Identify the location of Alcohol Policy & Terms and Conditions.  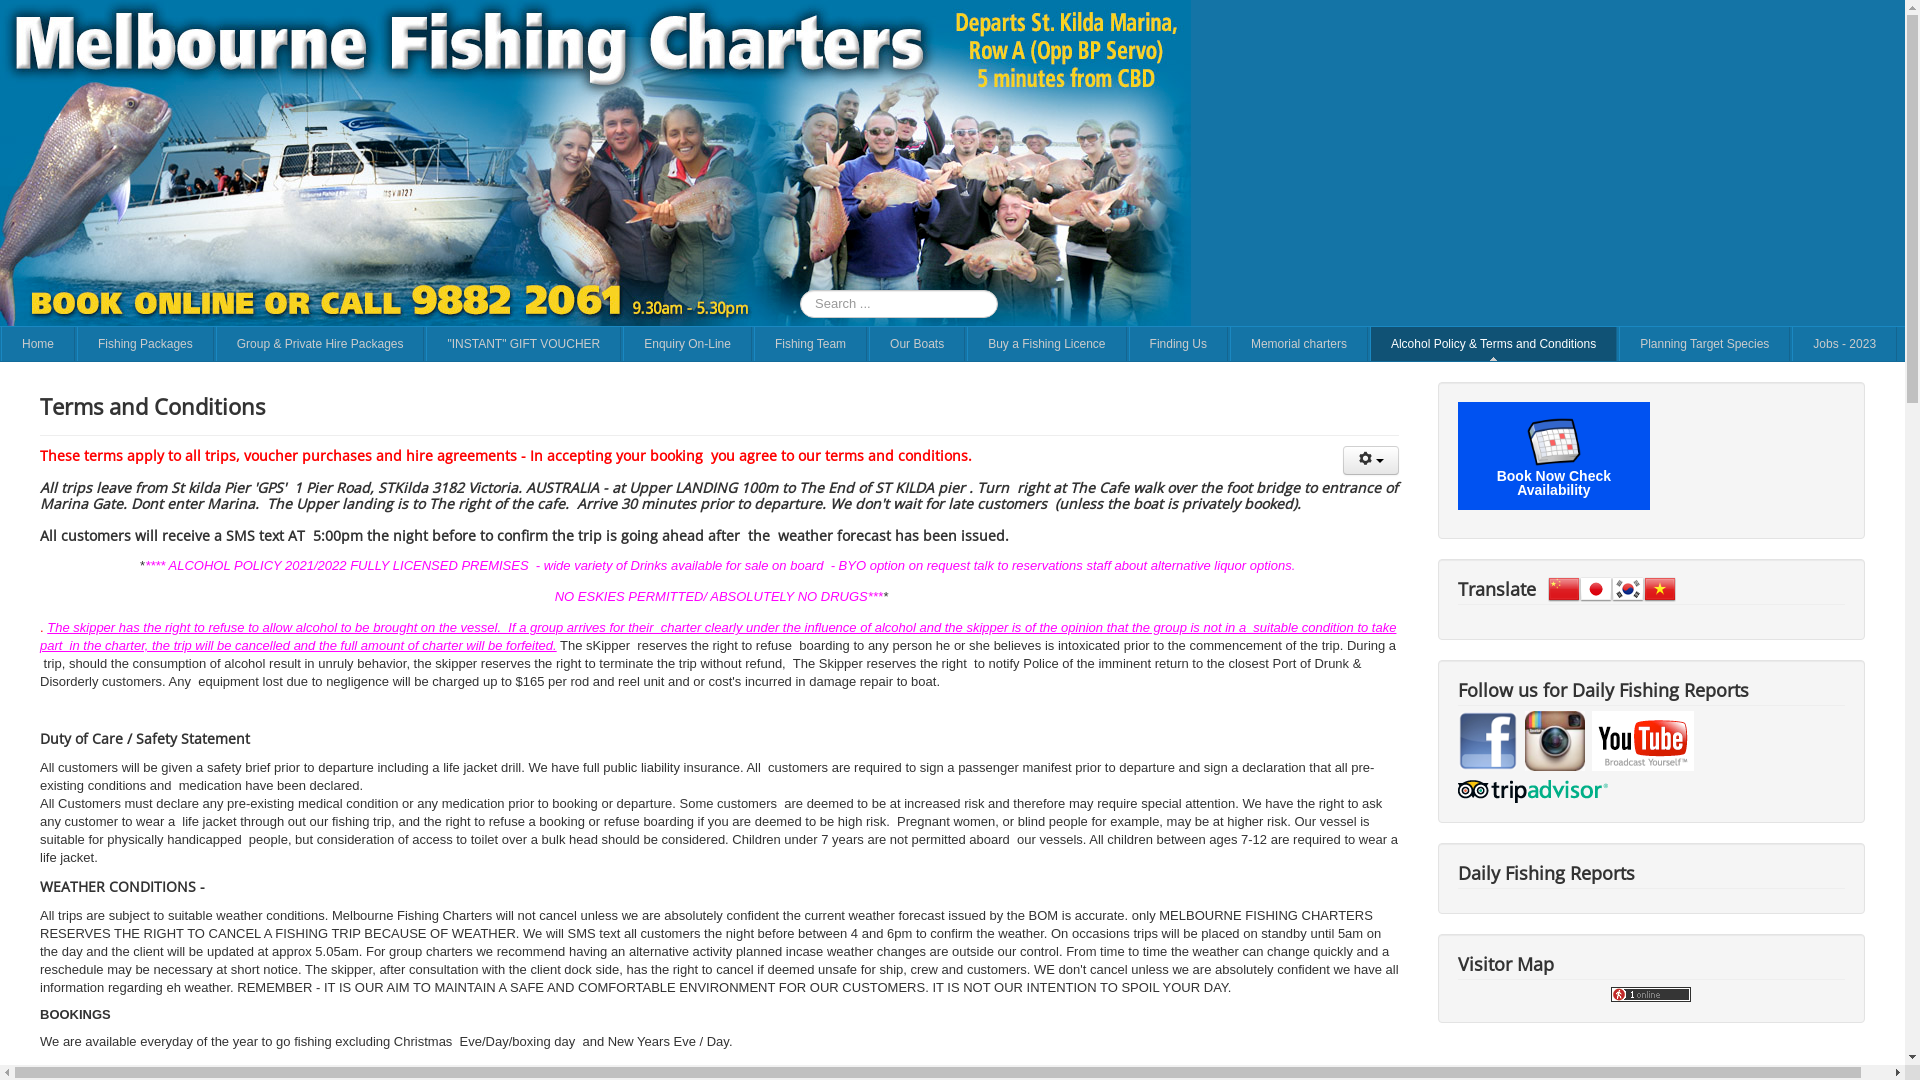
(1494, 344).